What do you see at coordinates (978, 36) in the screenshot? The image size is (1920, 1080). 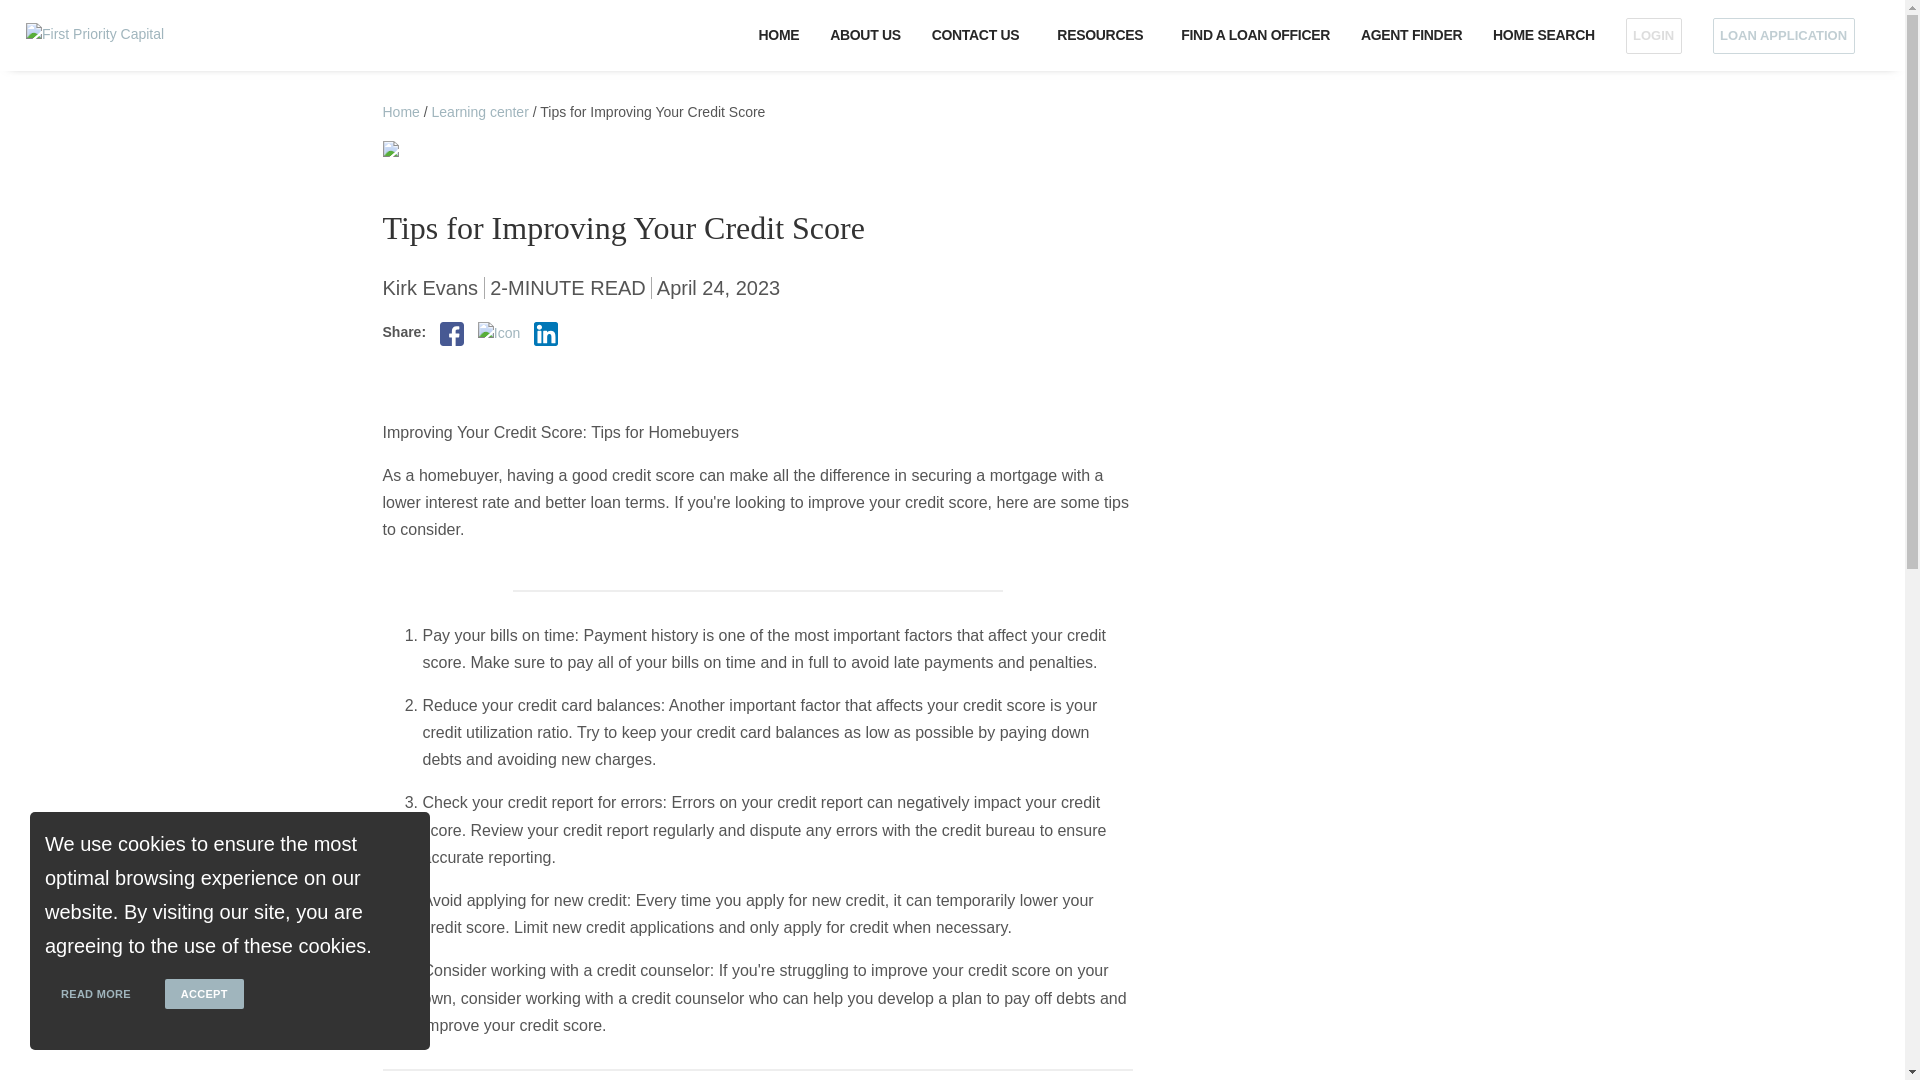 I see `CONTACT US  ` at bounding box center [978, 36].